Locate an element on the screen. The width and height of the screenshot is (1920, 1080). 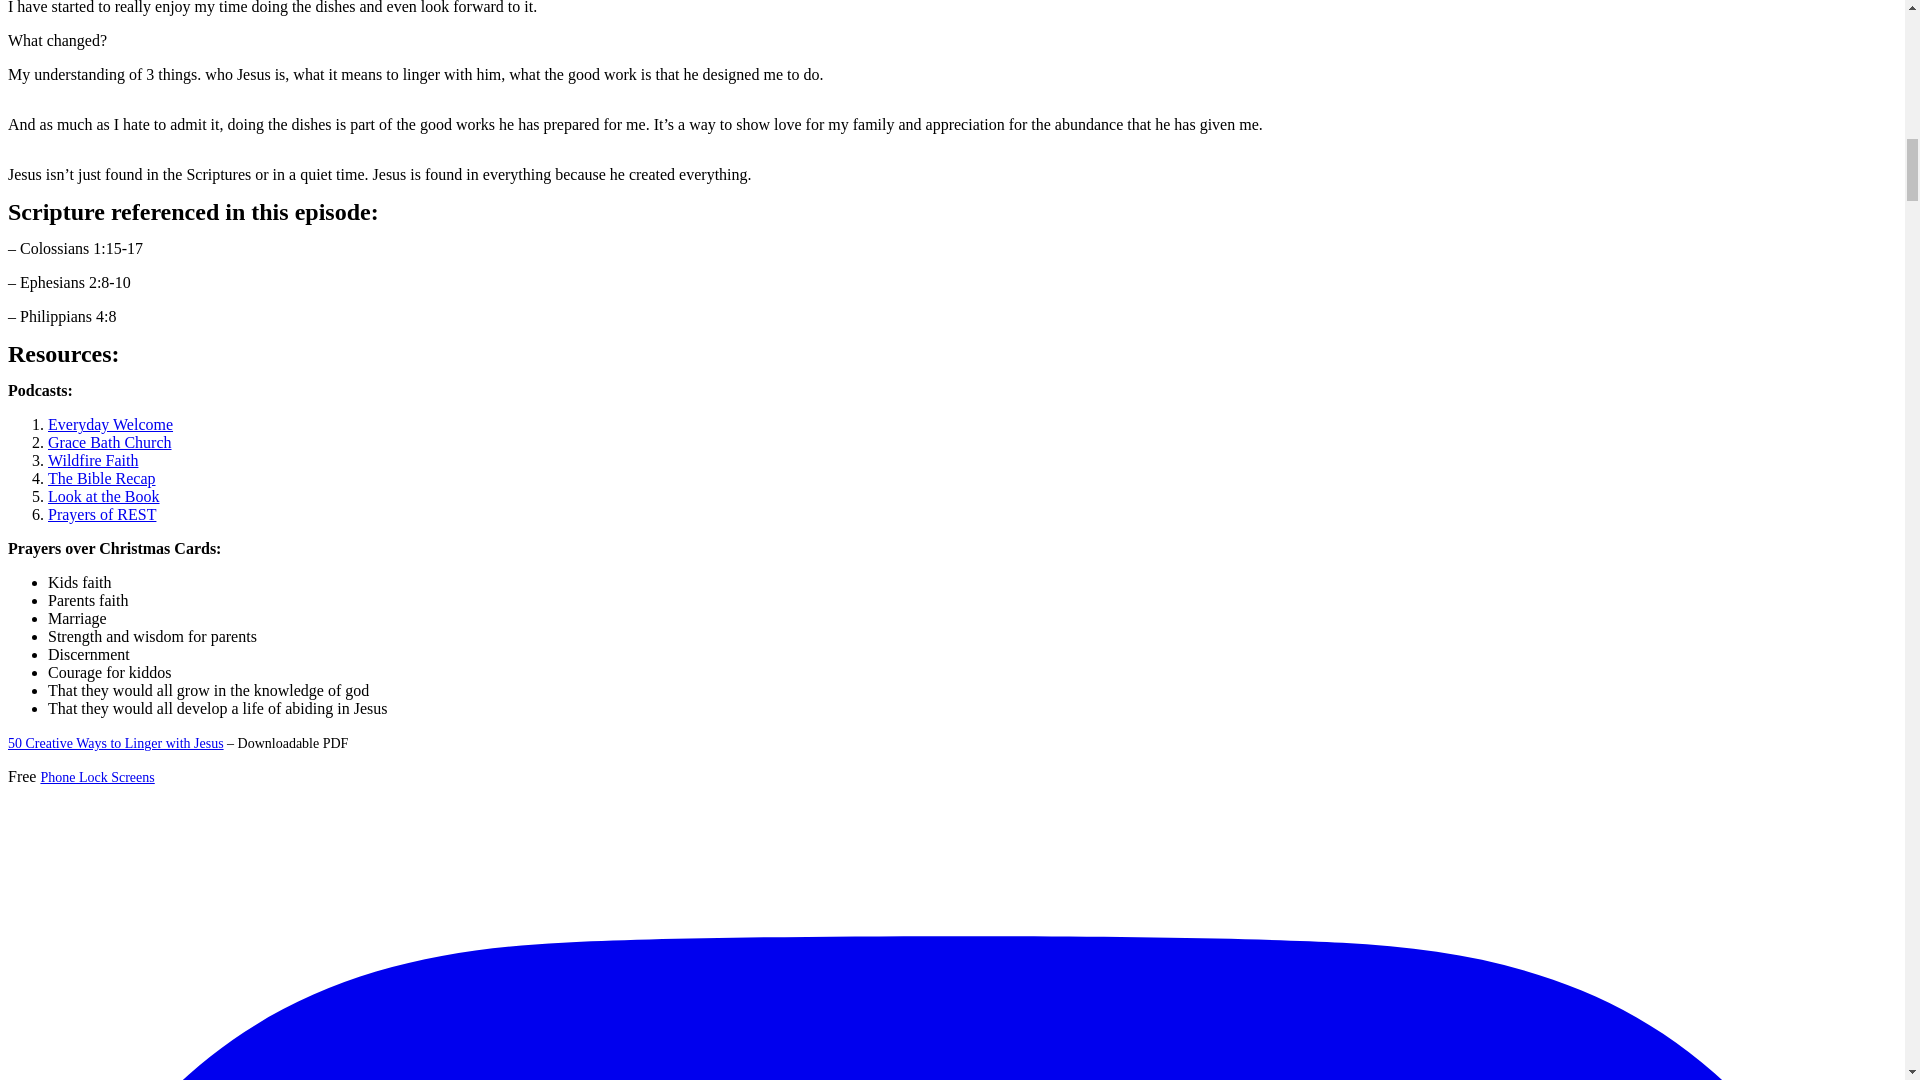
Wildfire Faith is located at coordinates (93, 460).